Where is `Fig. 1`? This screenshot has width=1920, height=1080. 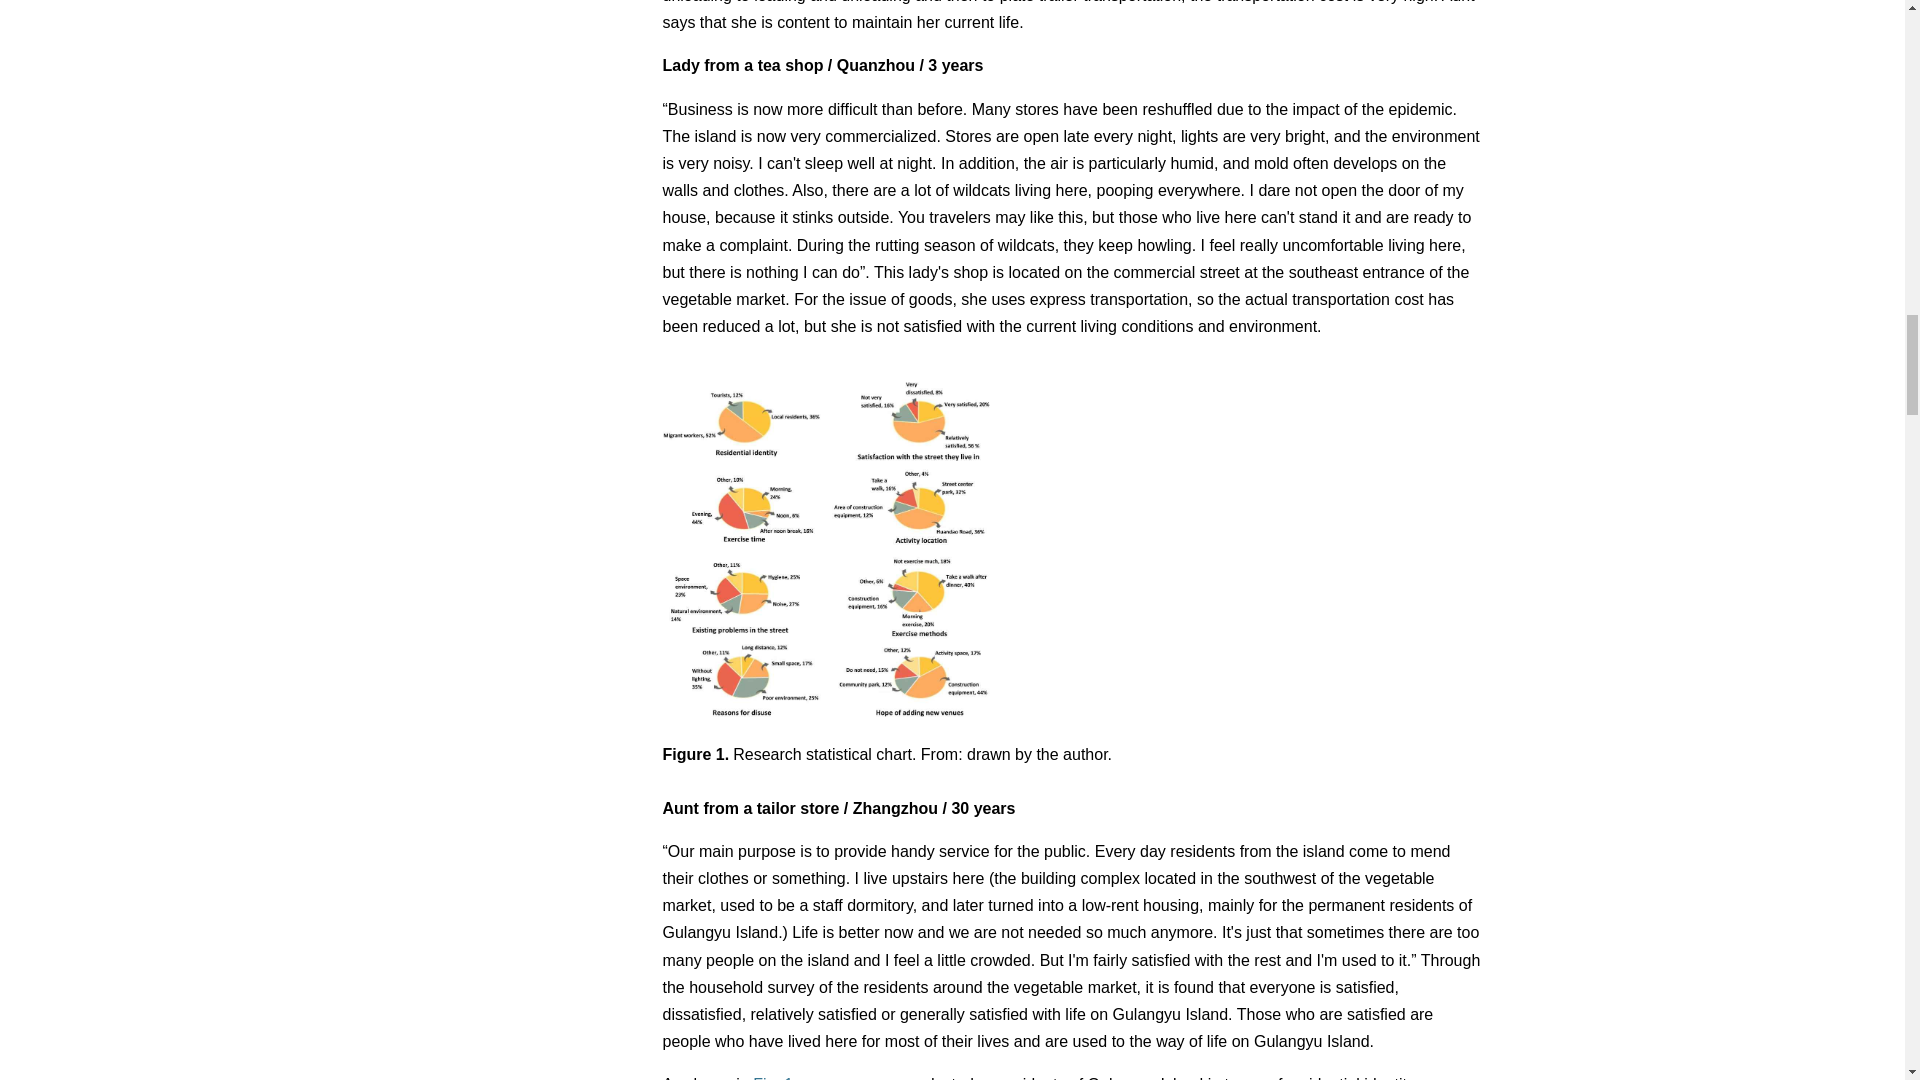
Fig. 1 is located at coordinates (772, 1078).